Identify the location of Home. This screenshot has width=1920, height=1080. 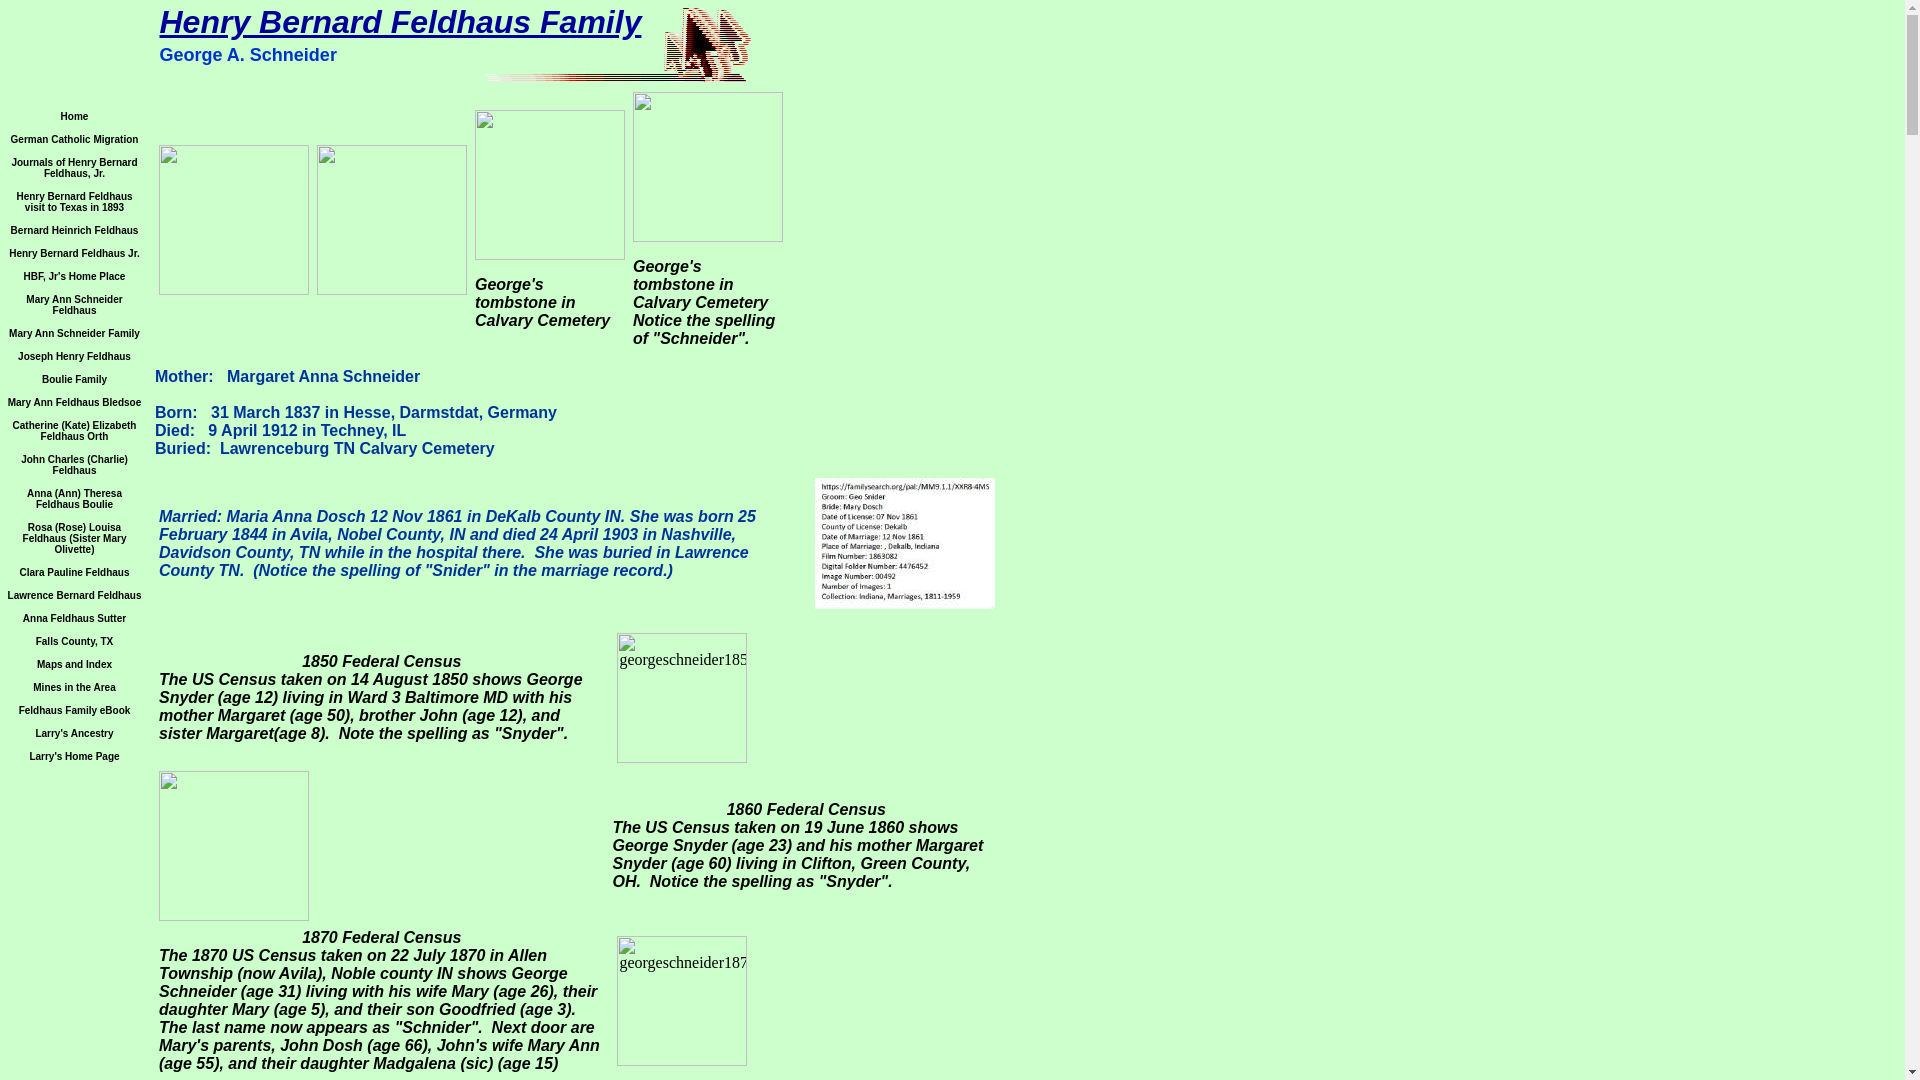
(74, 114).